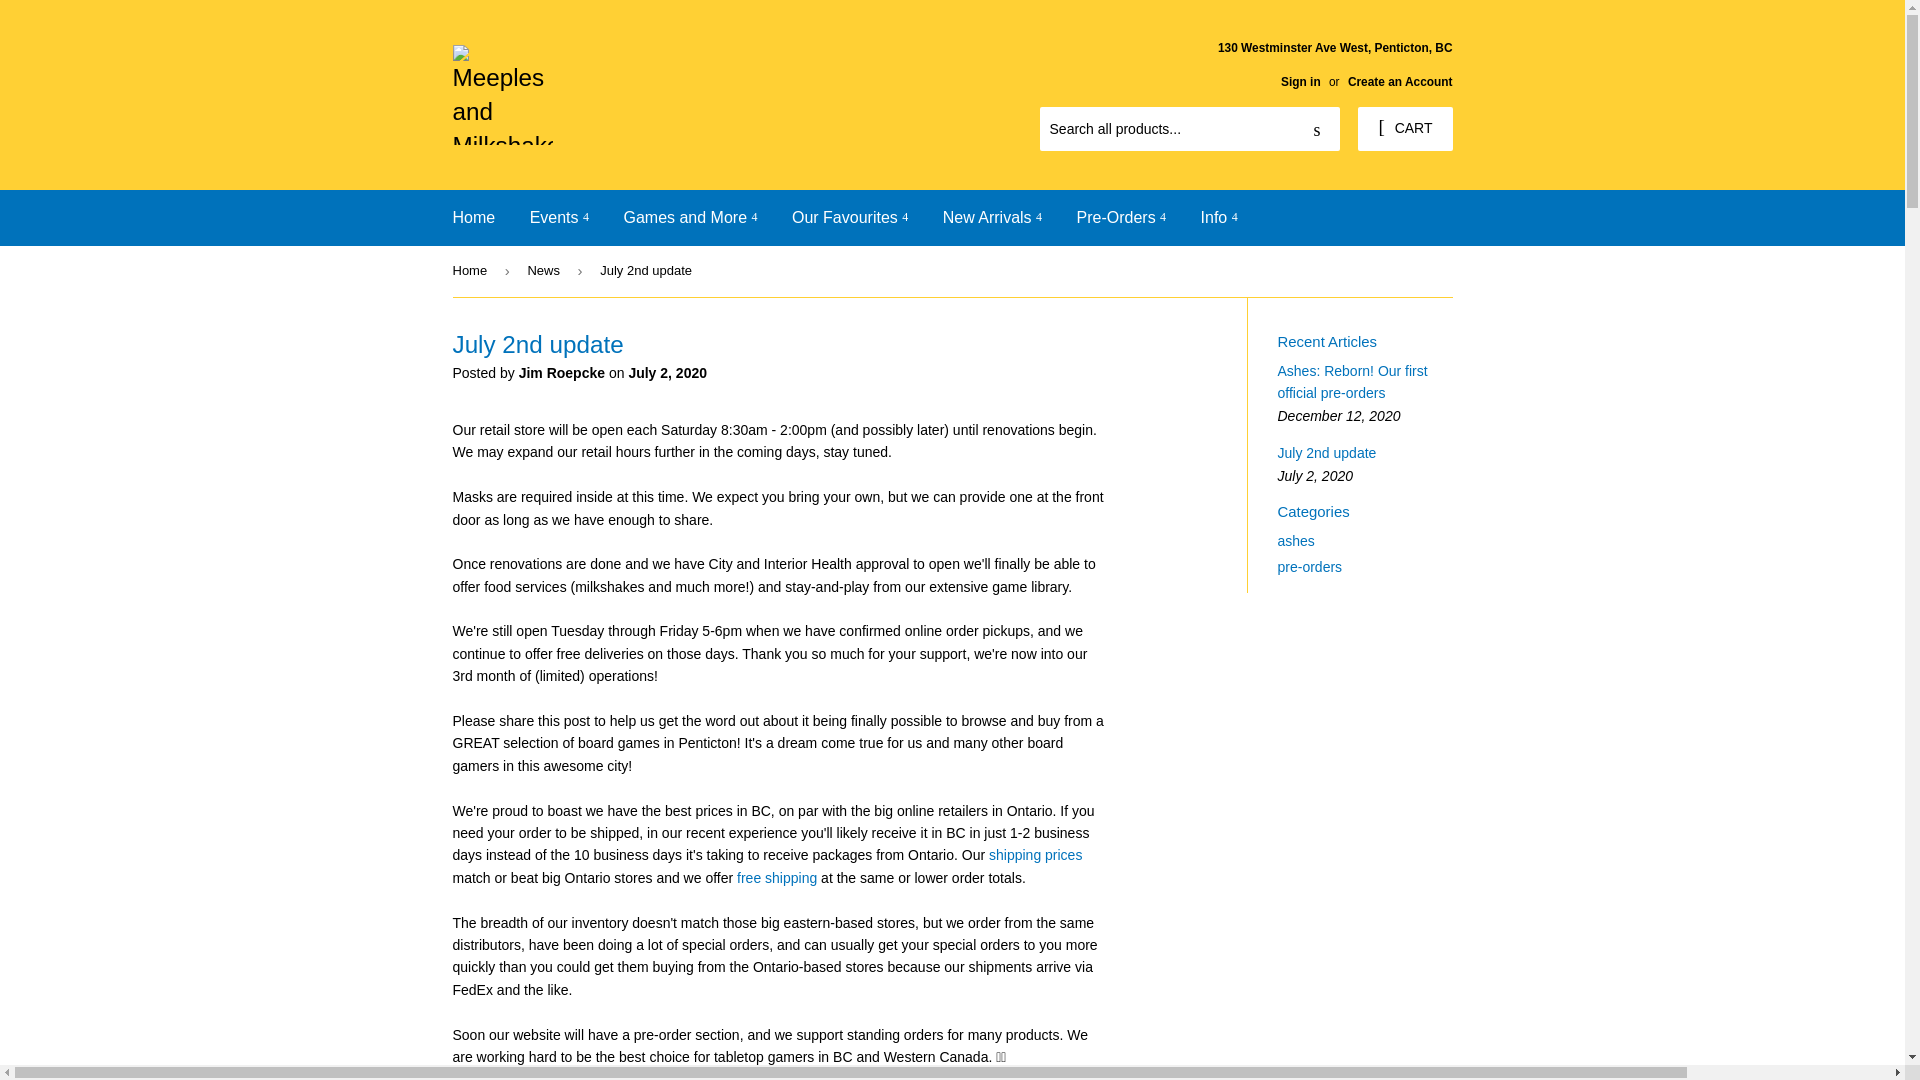  What do you see at coordinates (1296, 540) in the screenshot?
I see `Show articles tagged ashes` at bounding box center [1296, 540].